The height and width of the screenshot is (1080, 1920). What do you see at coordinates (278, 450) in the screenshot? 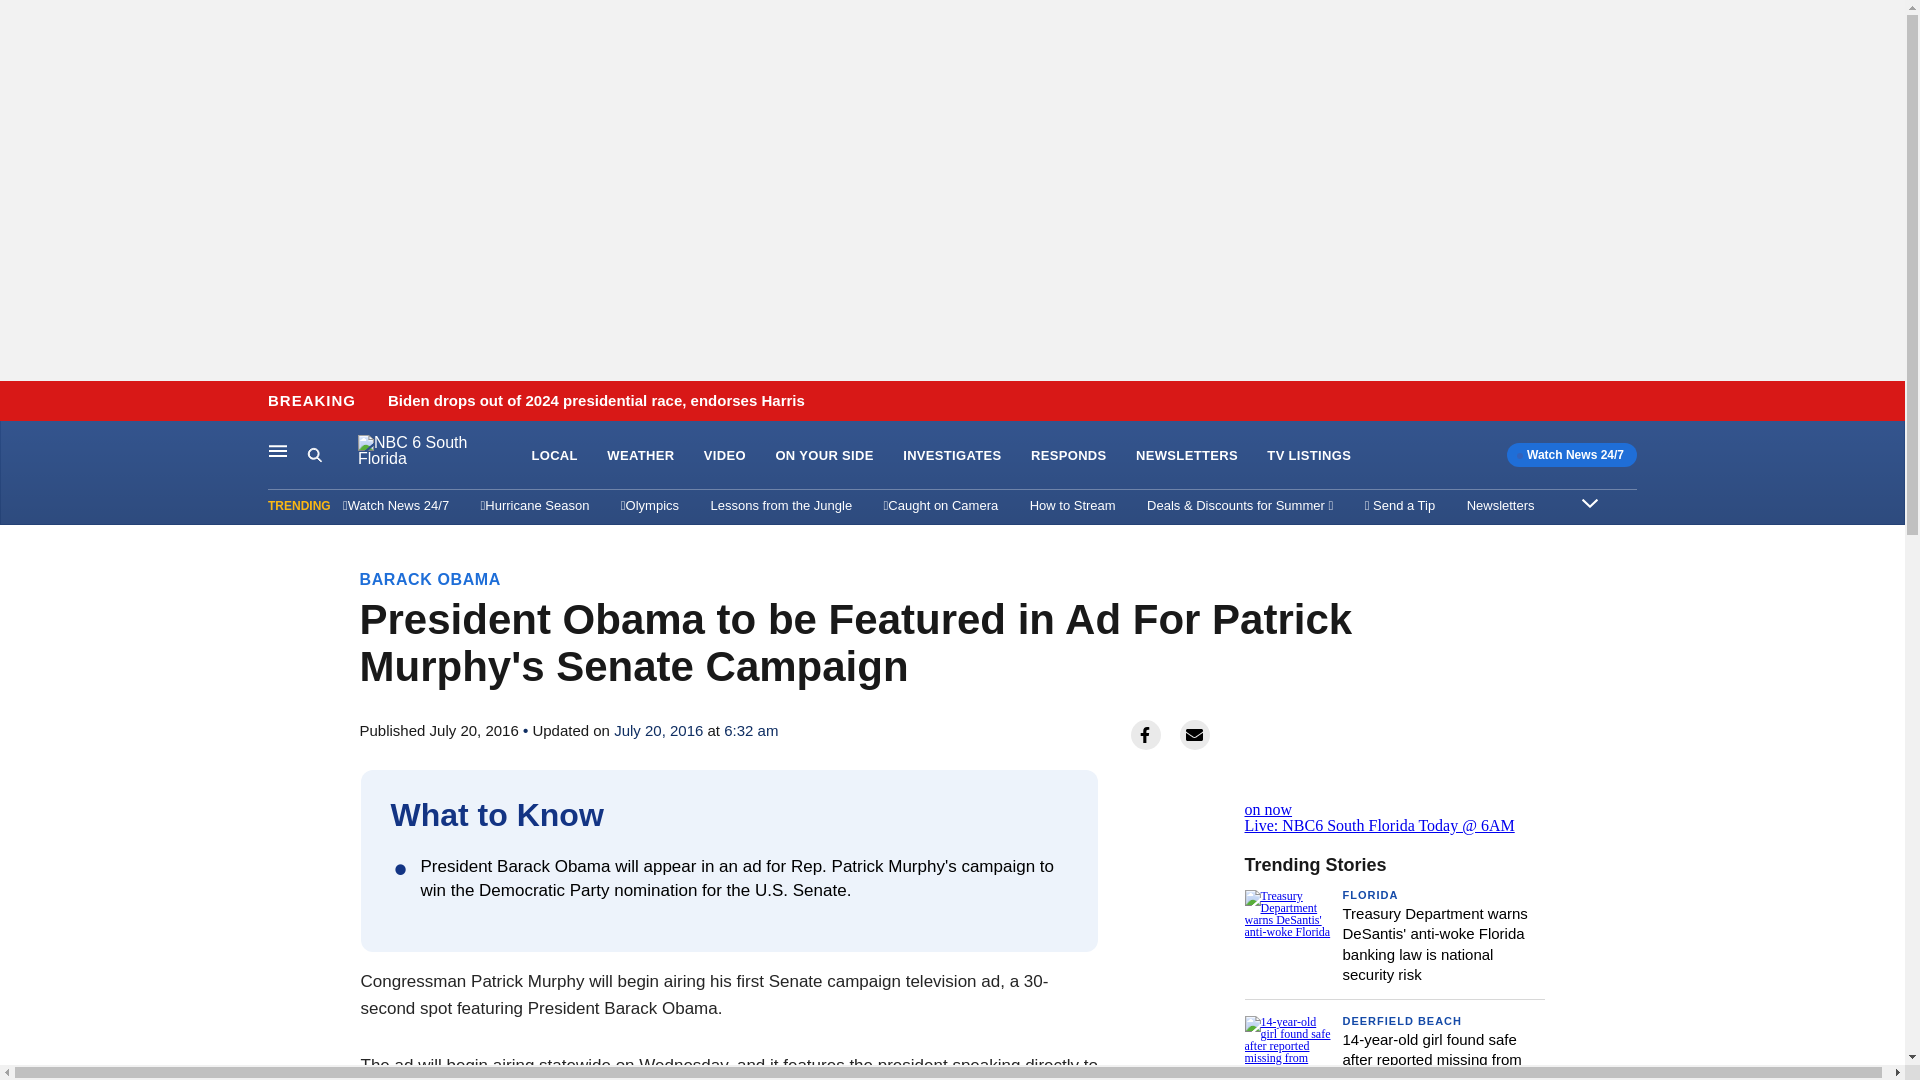
I see `Main Navigation` at bounding box center [278, 450].